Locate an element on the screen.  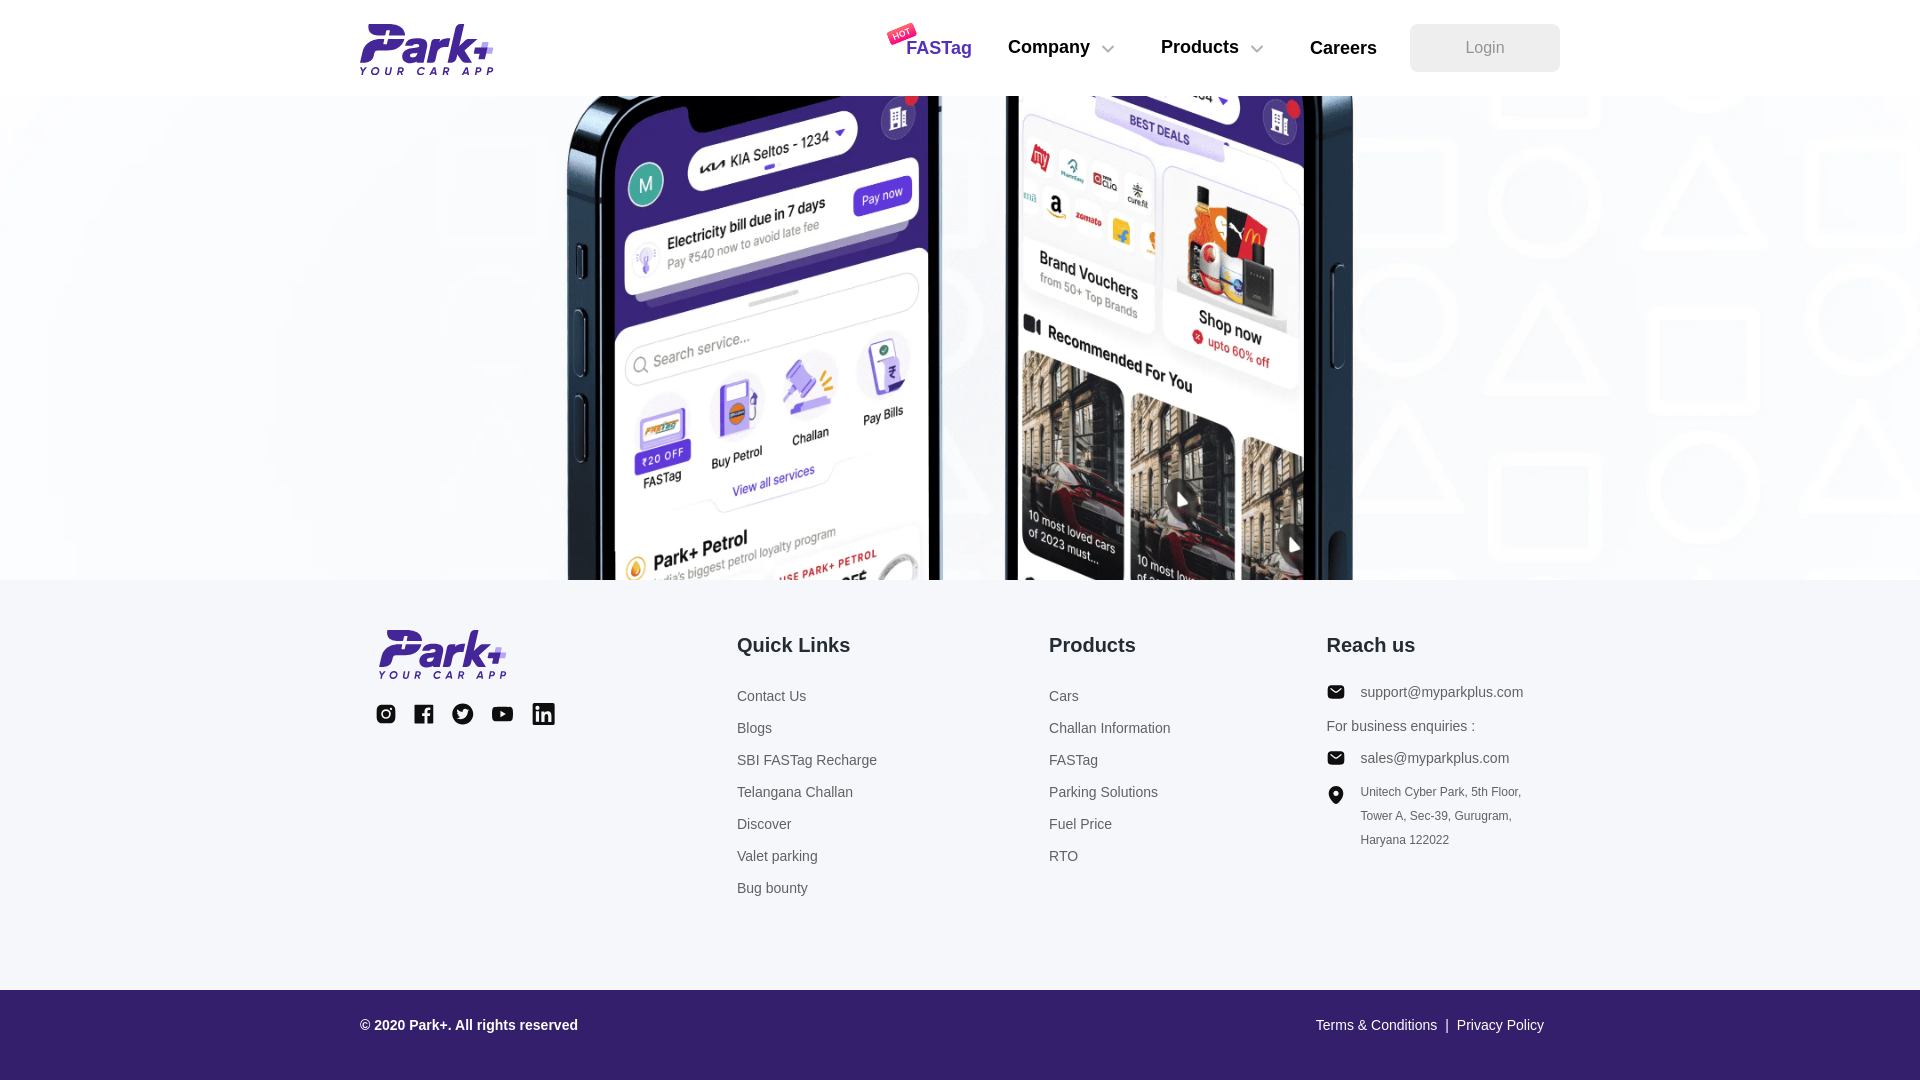
Telangana Challan is located at coordinates (807, 791).